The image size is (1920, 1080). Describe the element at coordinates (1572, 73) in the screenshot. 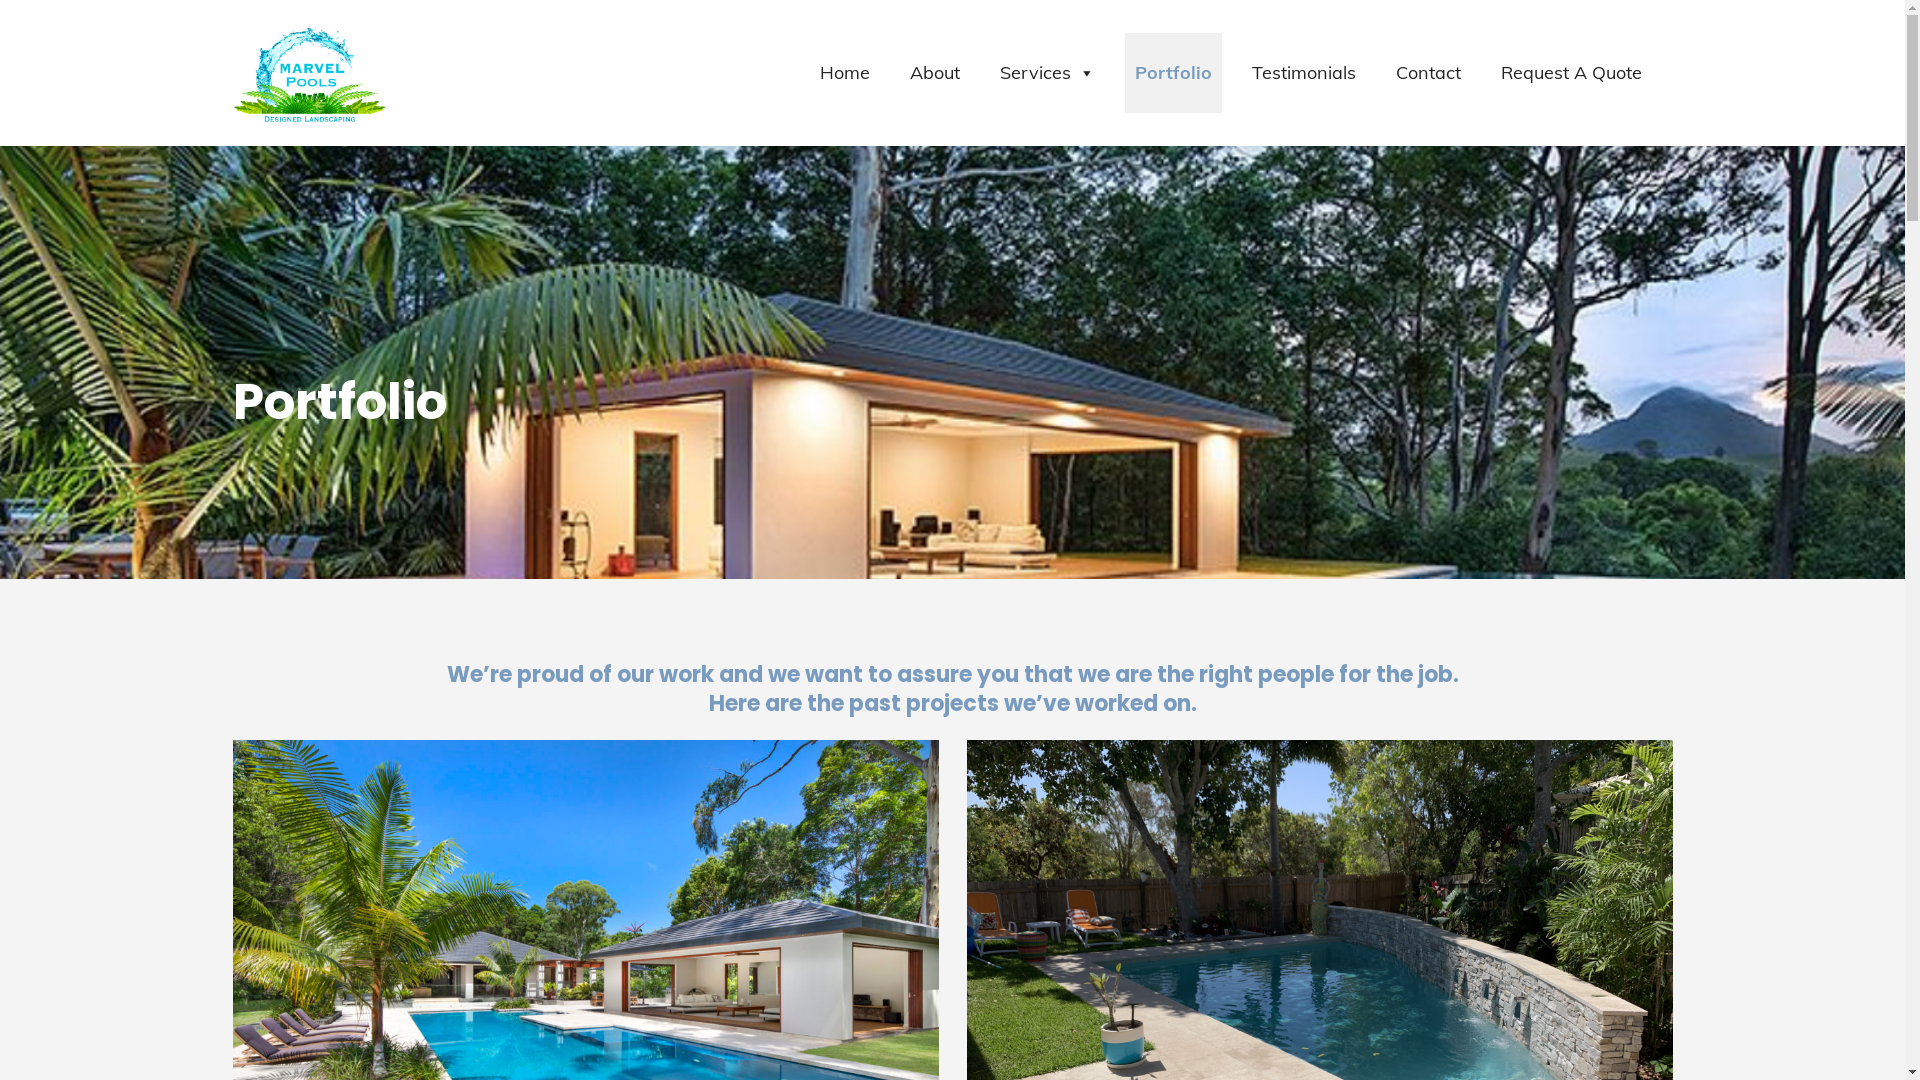

I see `Request A Quote` at that location.